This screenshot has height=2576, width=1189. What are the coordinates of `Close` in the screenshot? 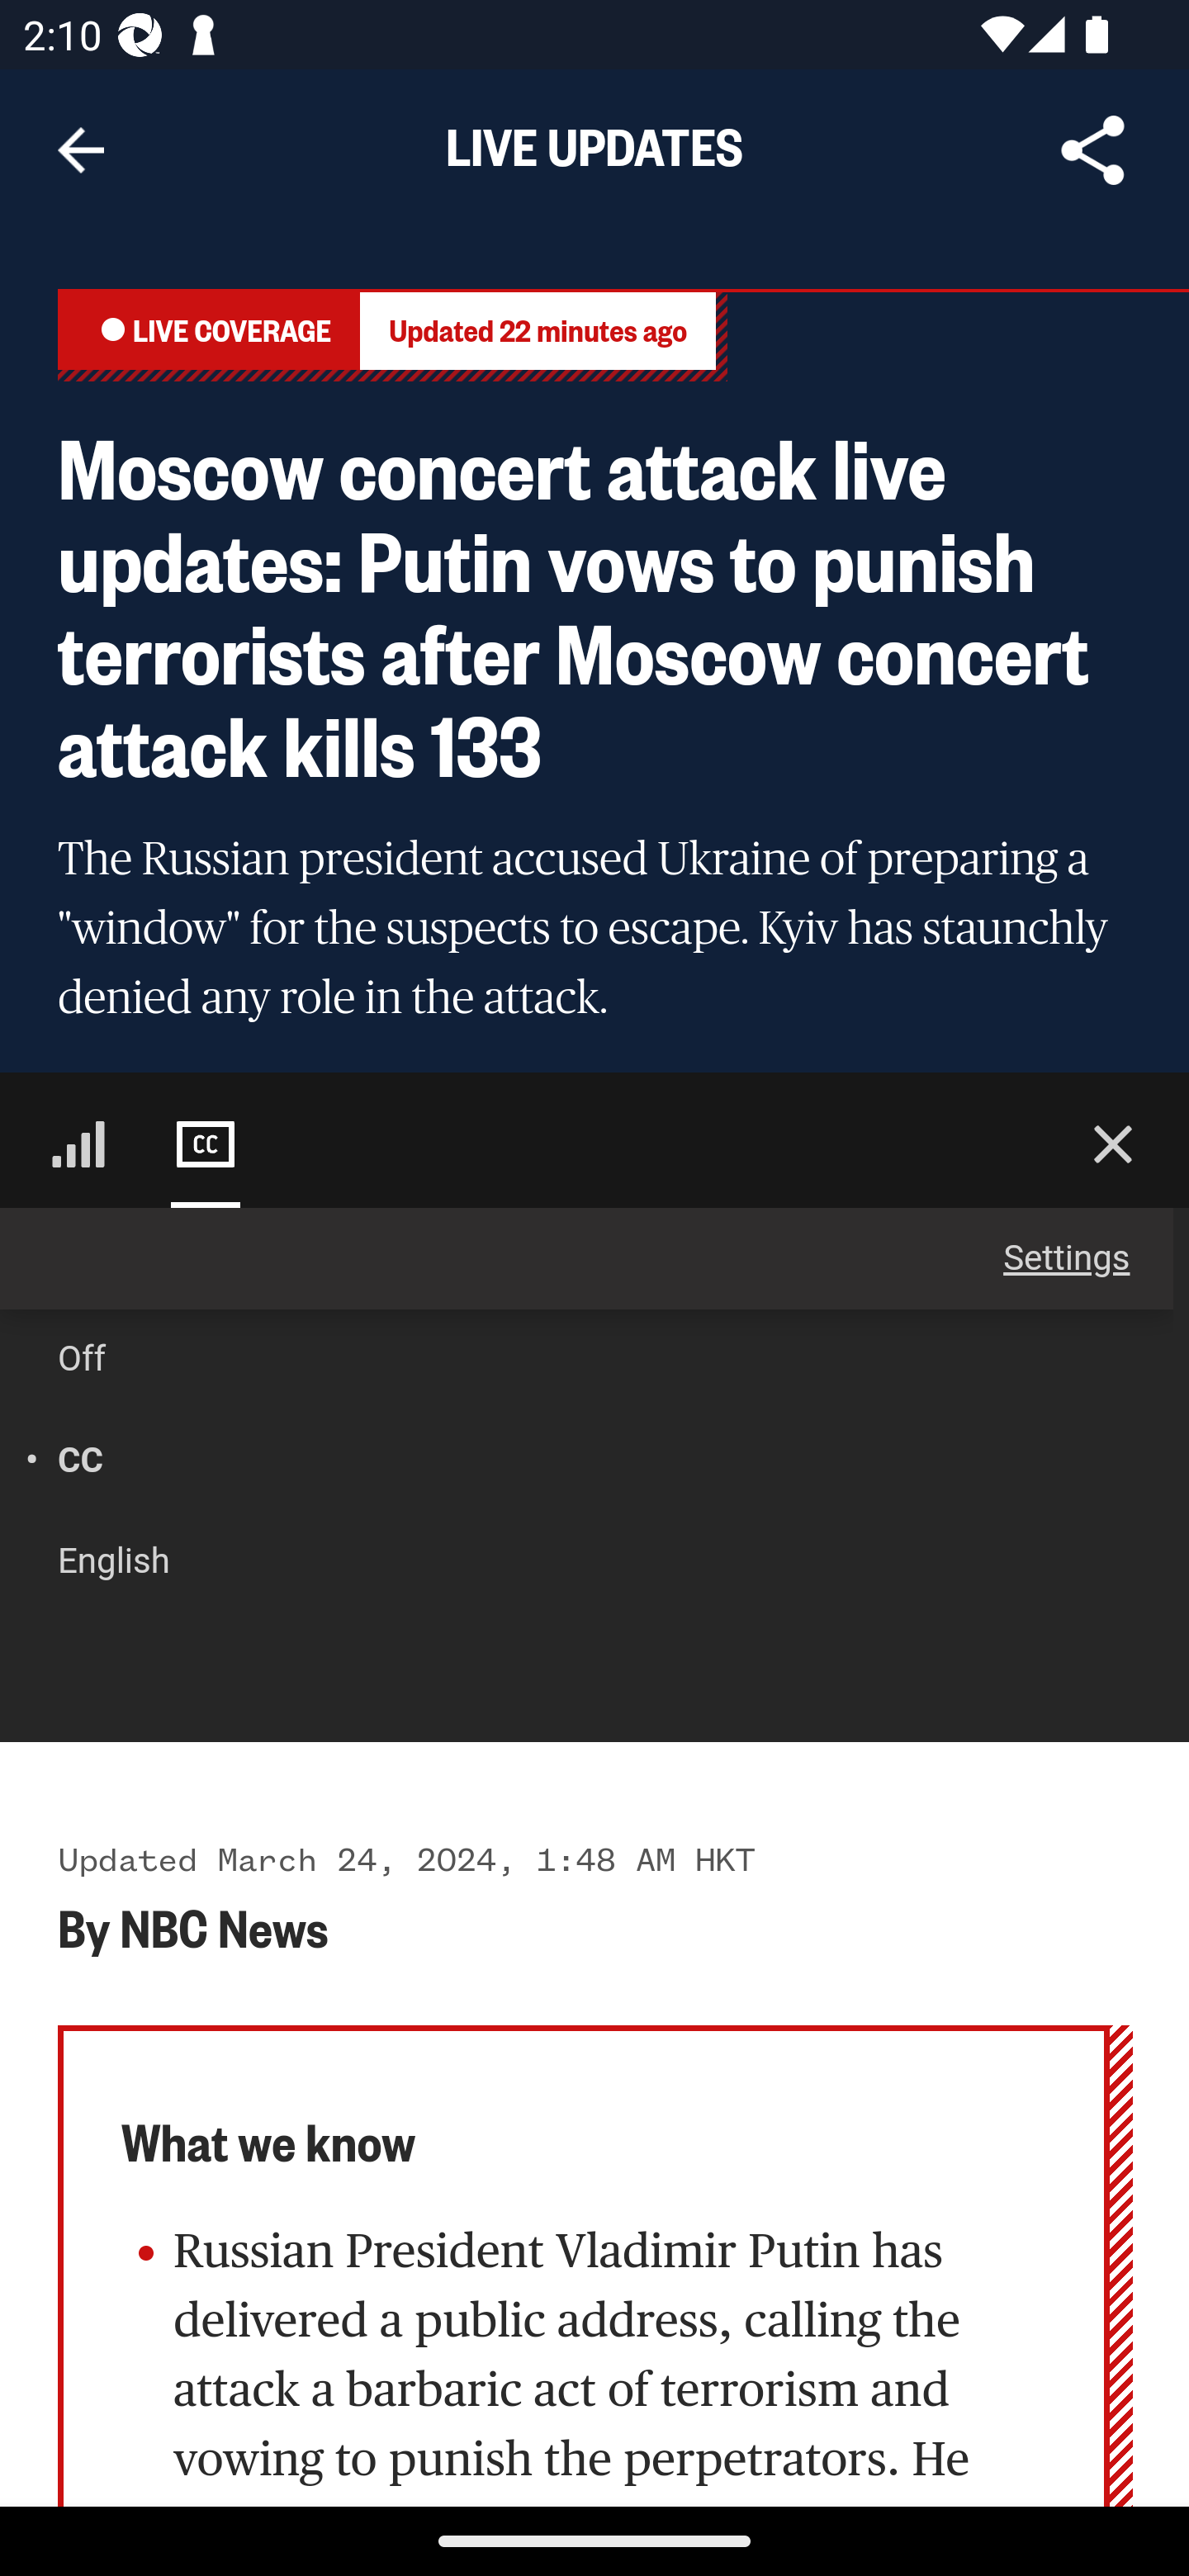 It's located at (1113, 1144).